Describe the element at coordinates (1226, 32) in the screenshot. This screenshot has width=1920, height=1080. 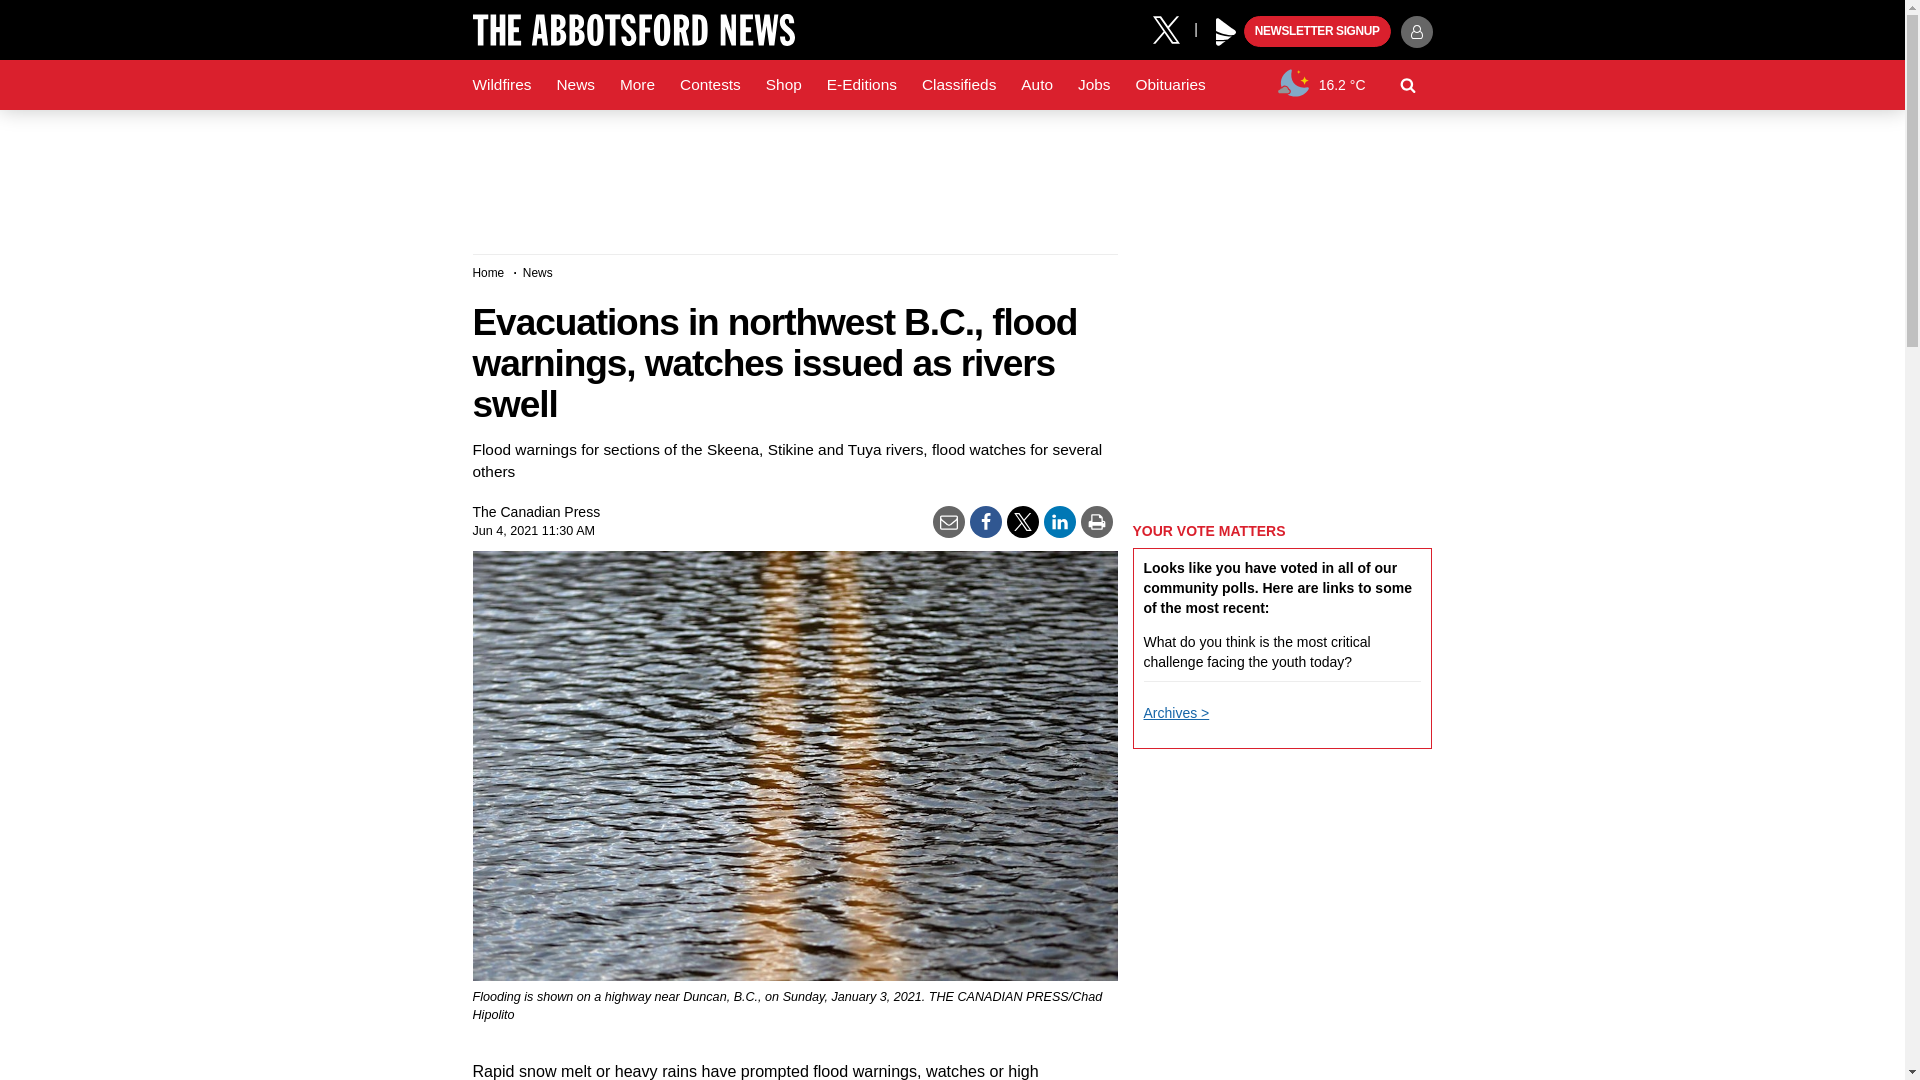
I see `Play` at that location.